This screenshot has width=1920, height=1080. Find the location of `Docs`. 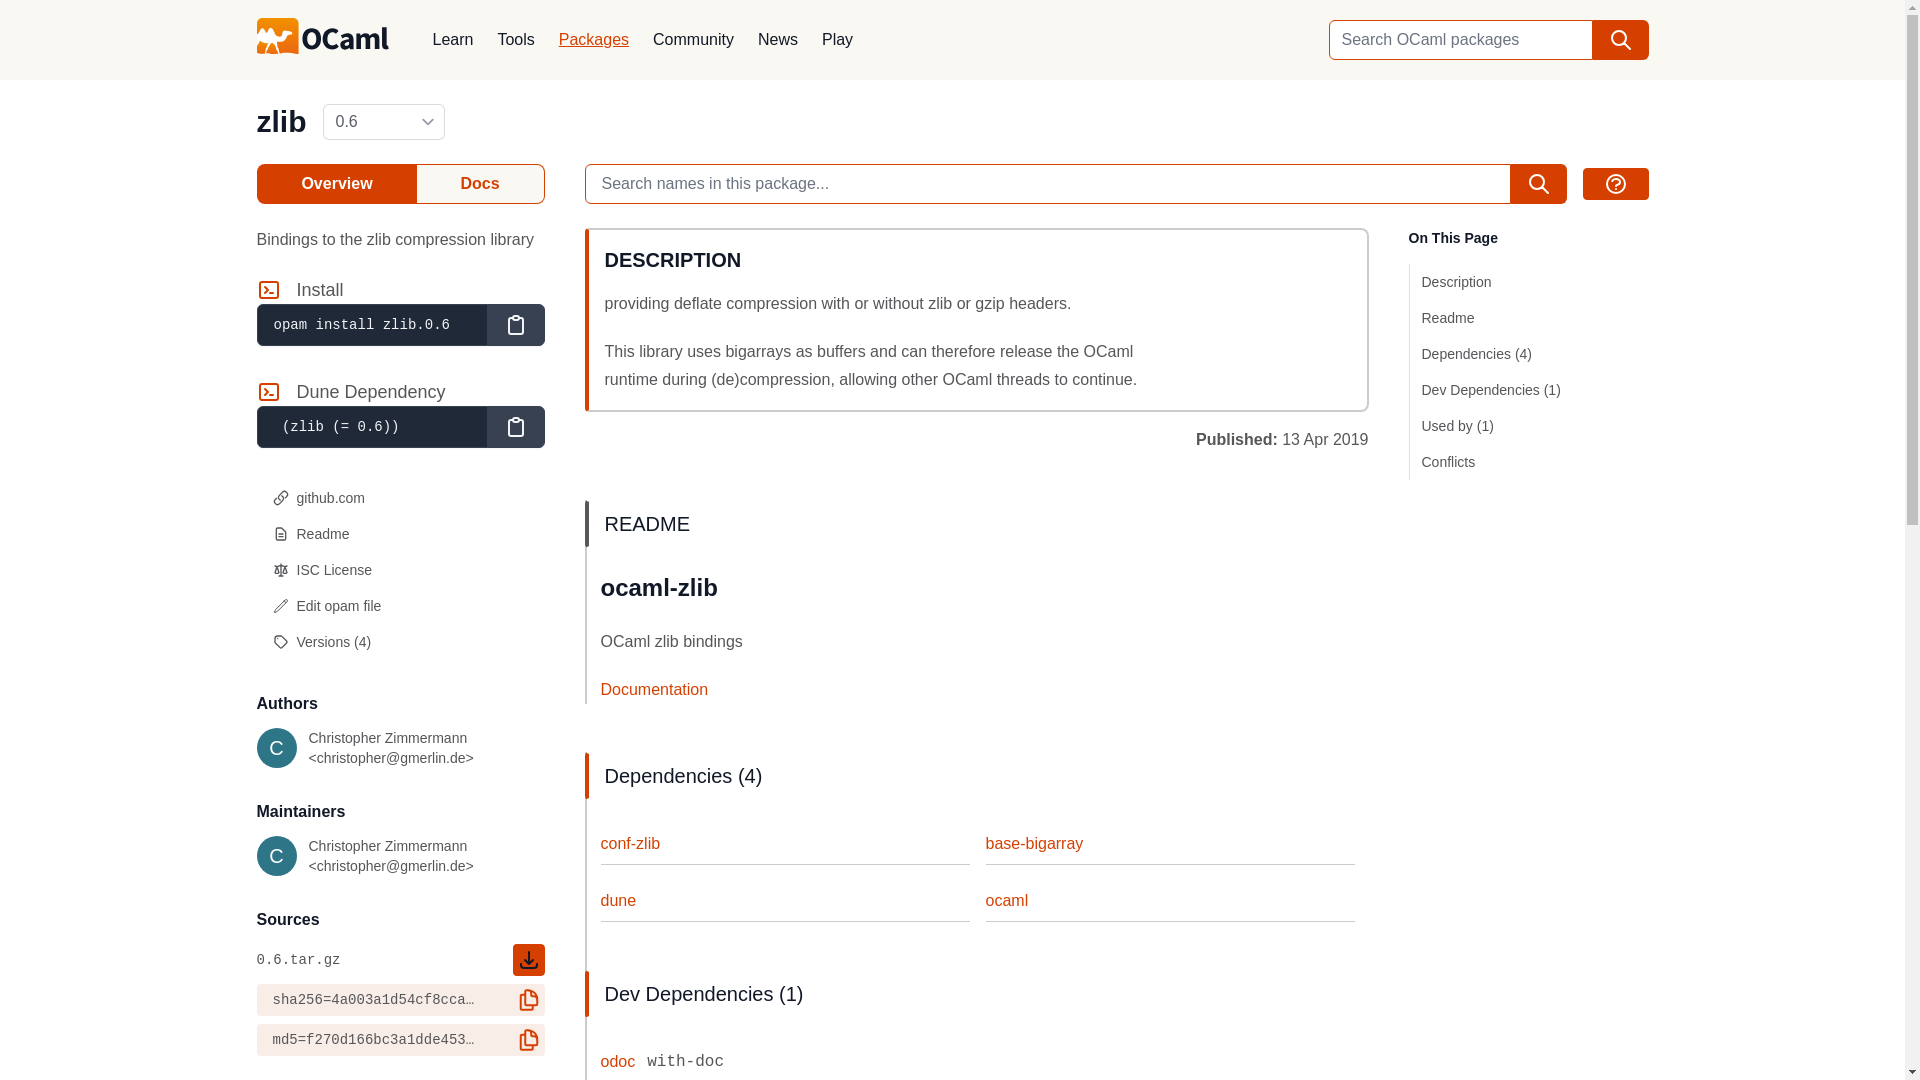

Docs is located at coordinates (480, 184).